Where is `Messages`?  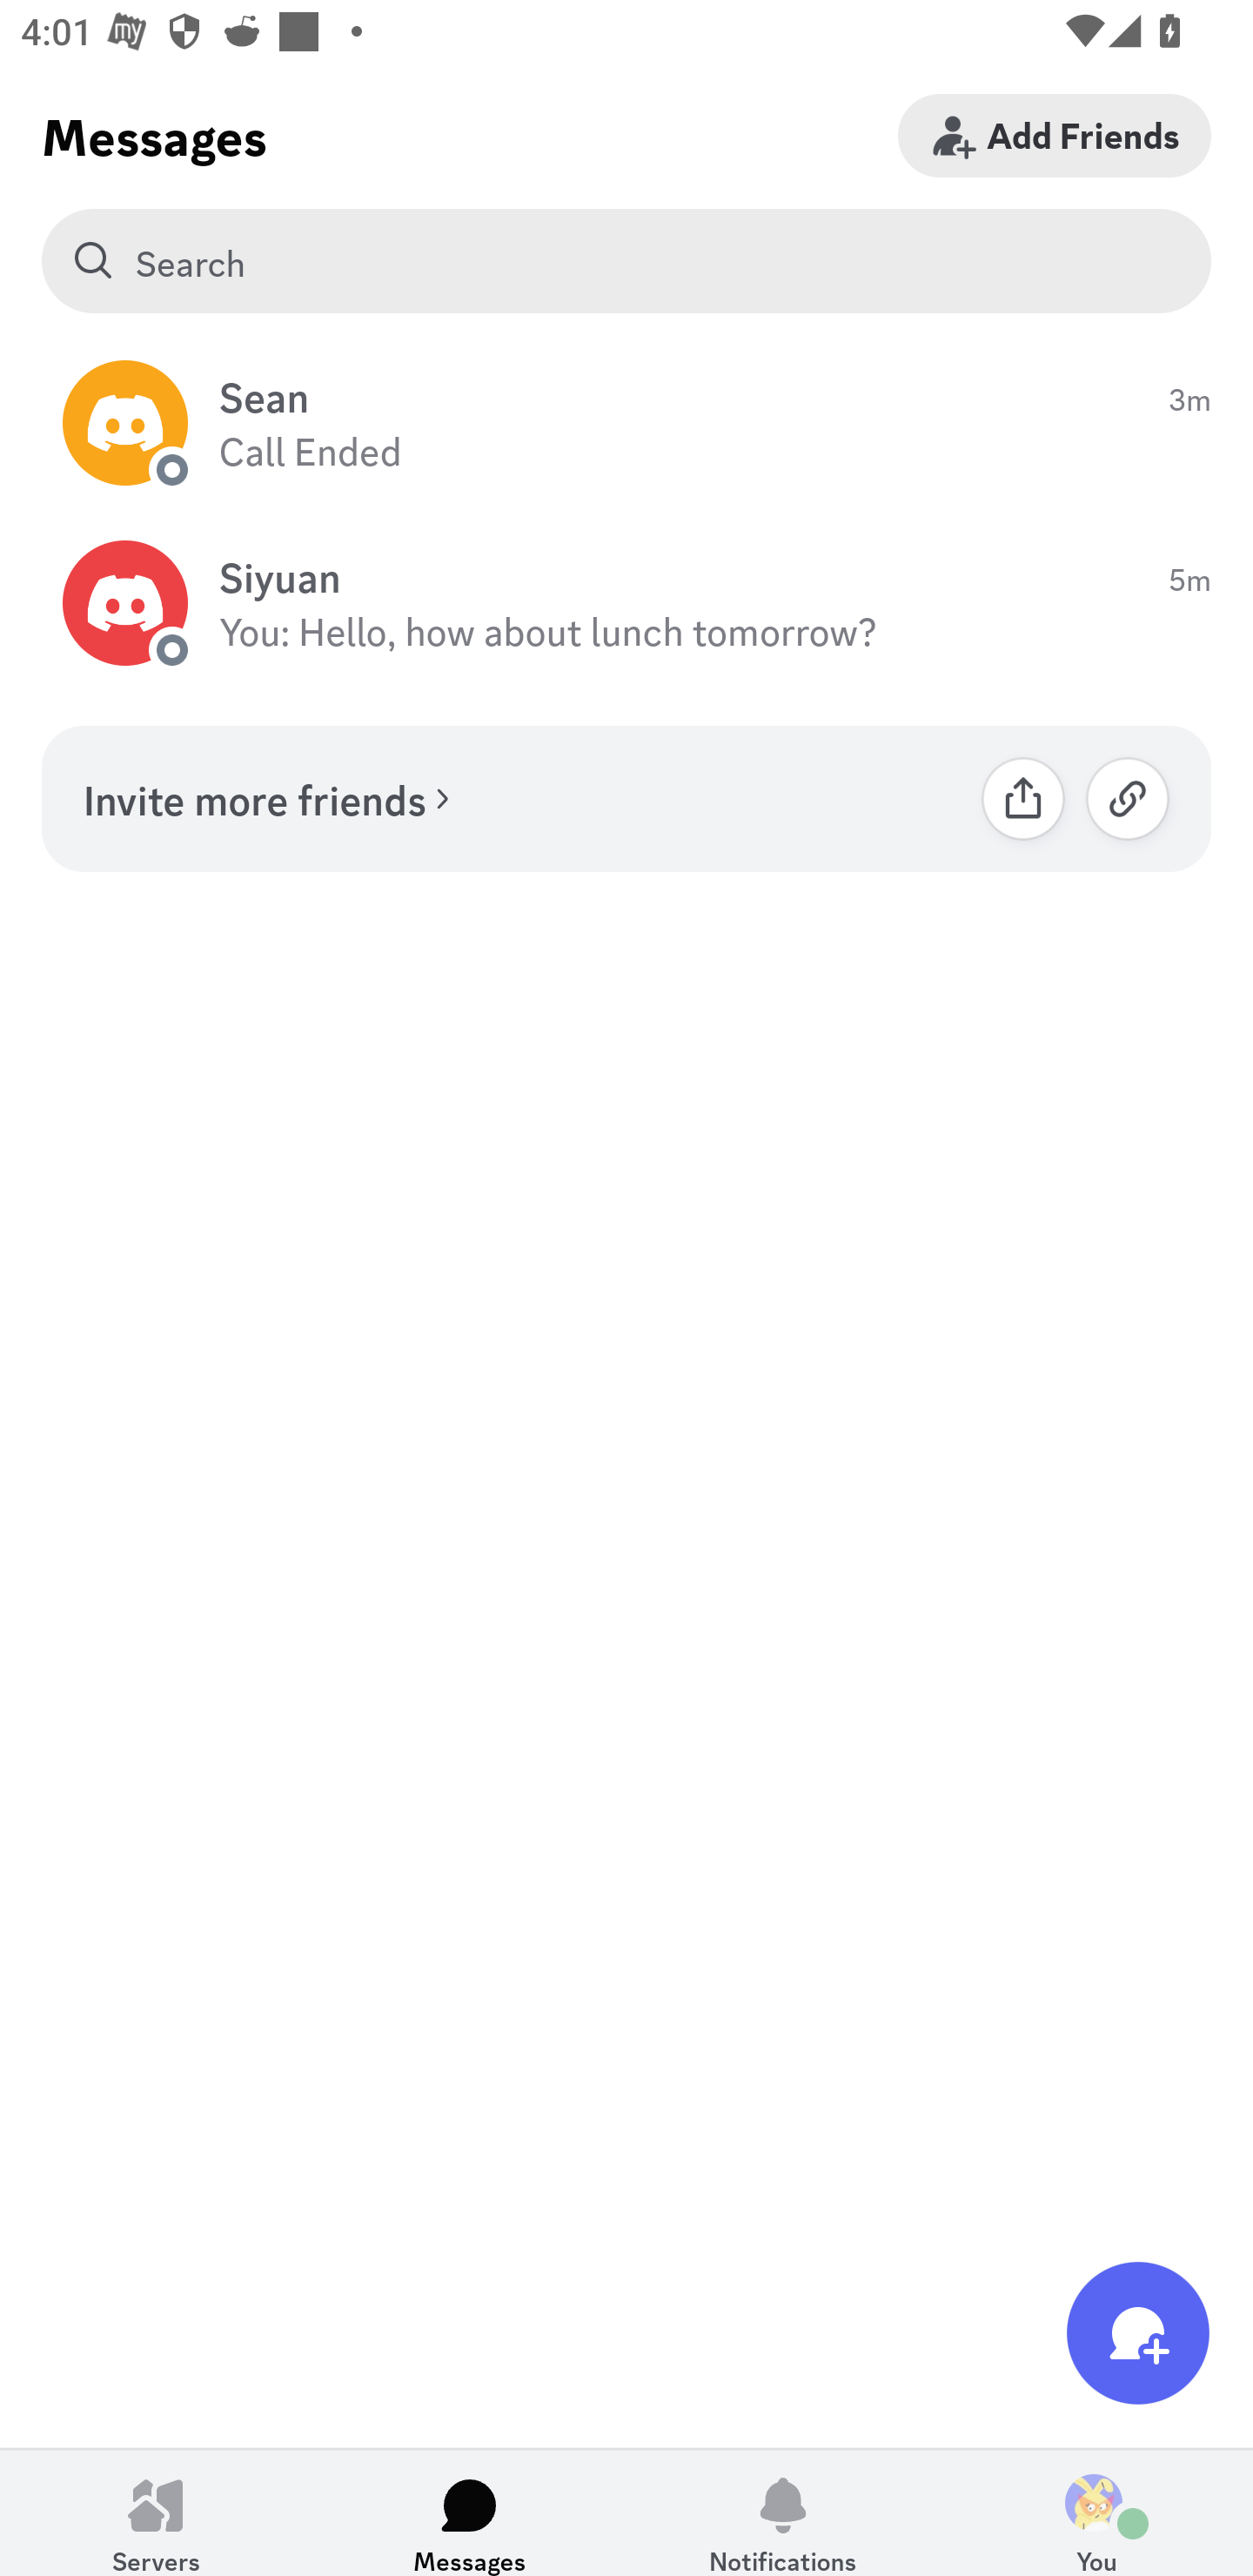
Messages is located at coordinates (470, 2512).